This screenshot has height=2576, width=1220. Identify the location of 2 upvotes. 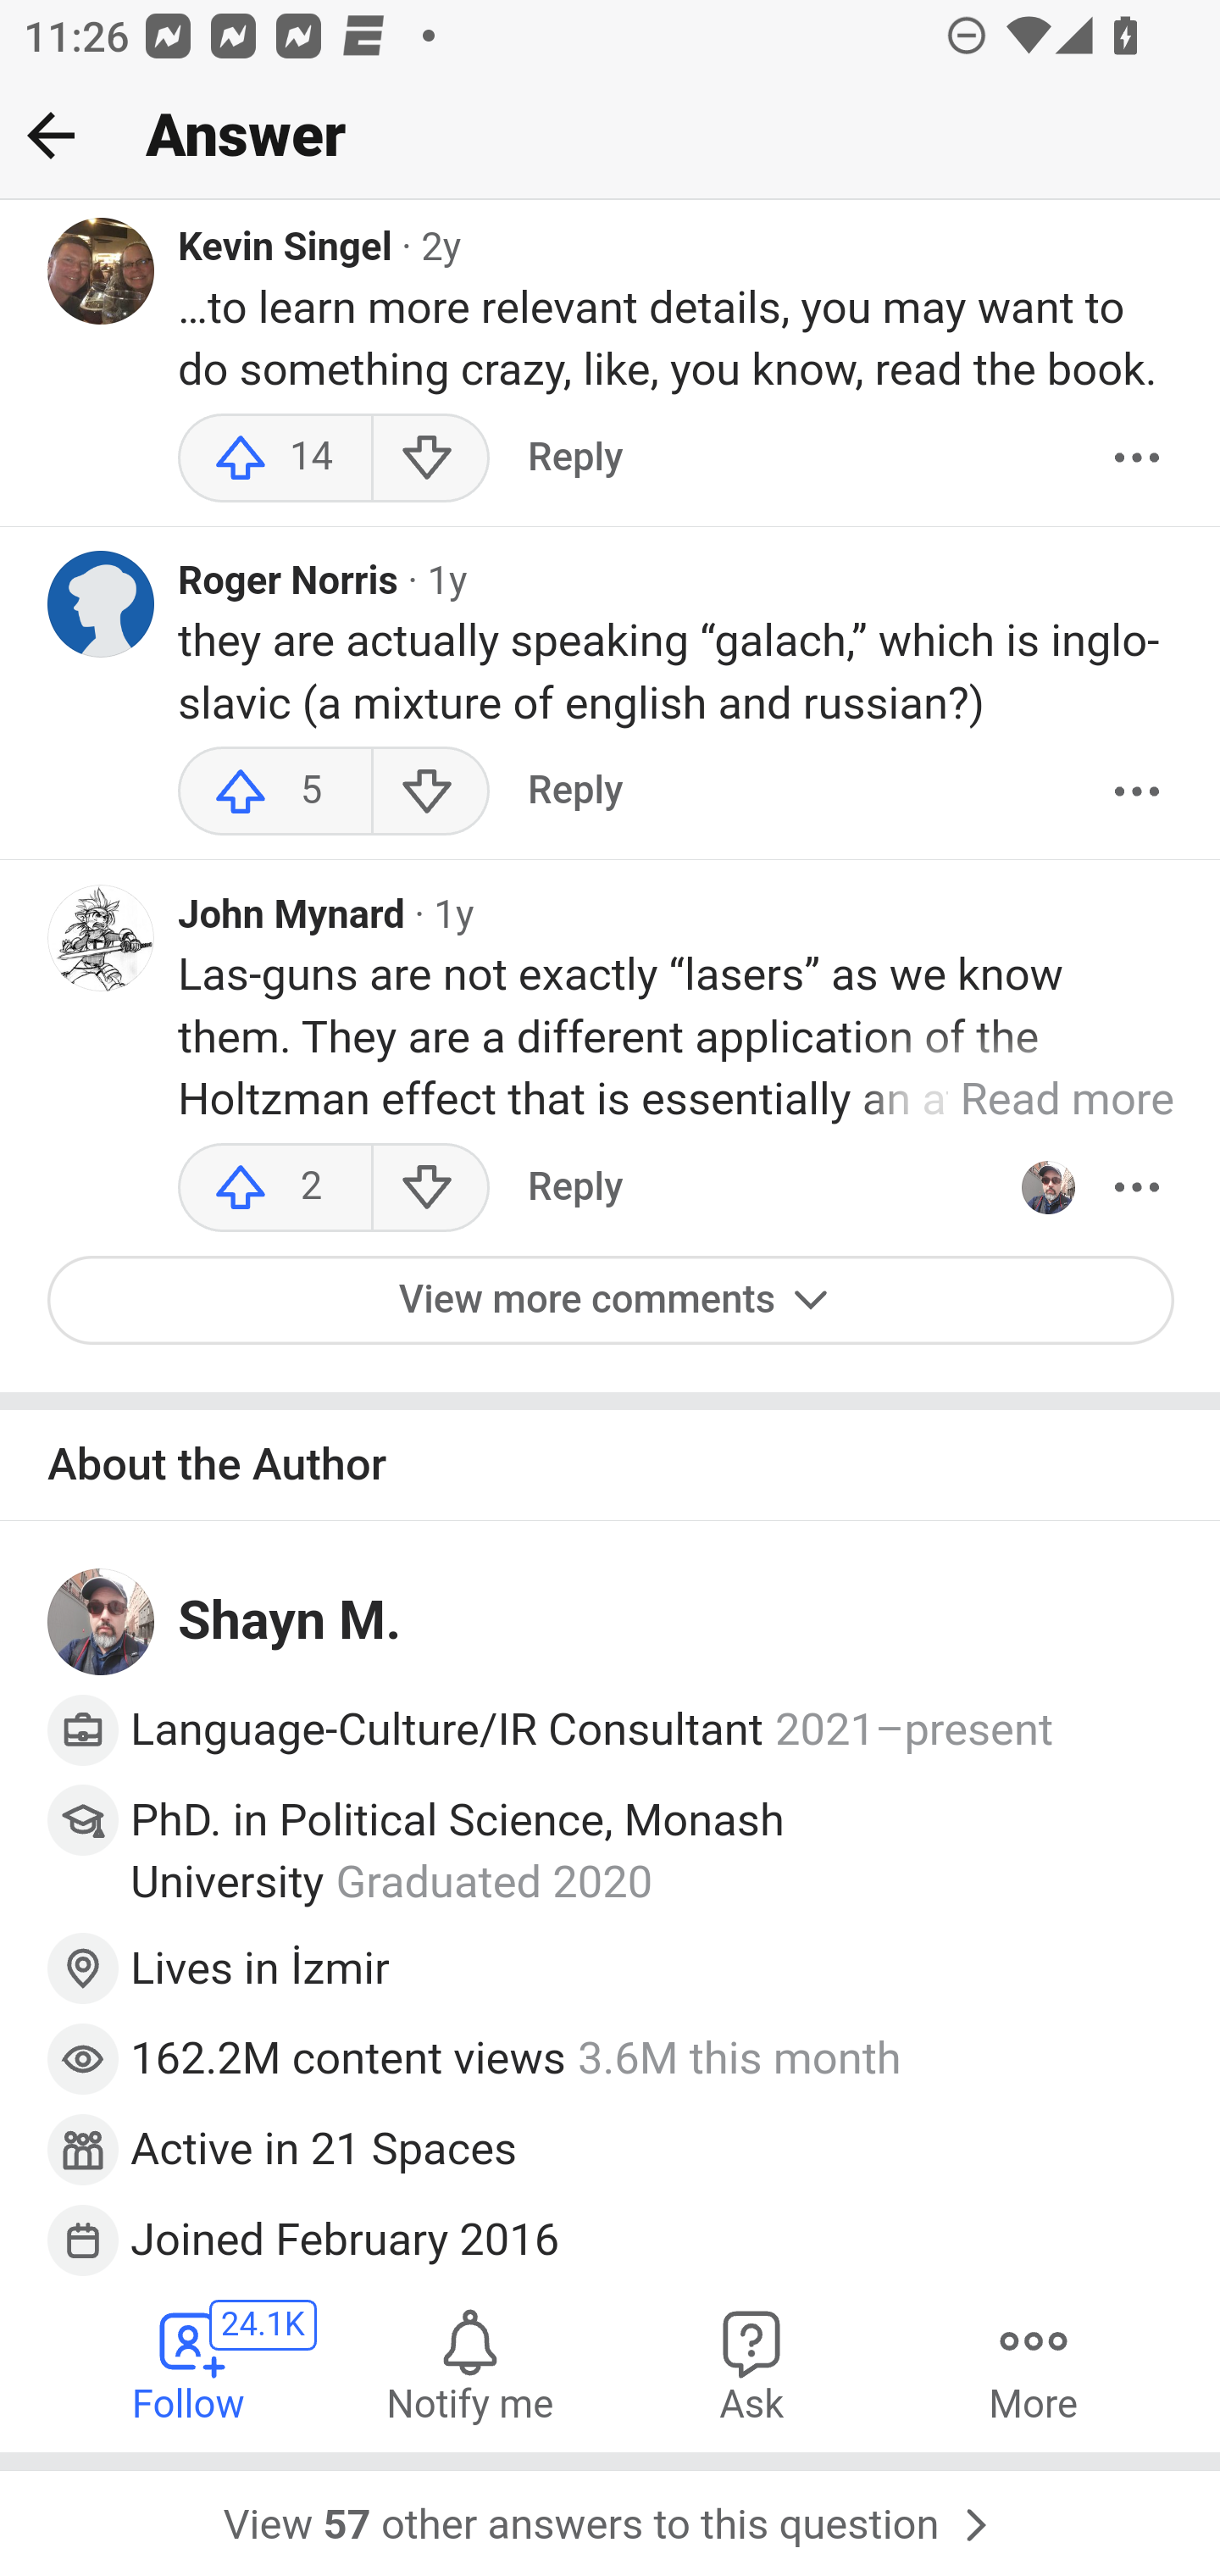
(275, 1188).